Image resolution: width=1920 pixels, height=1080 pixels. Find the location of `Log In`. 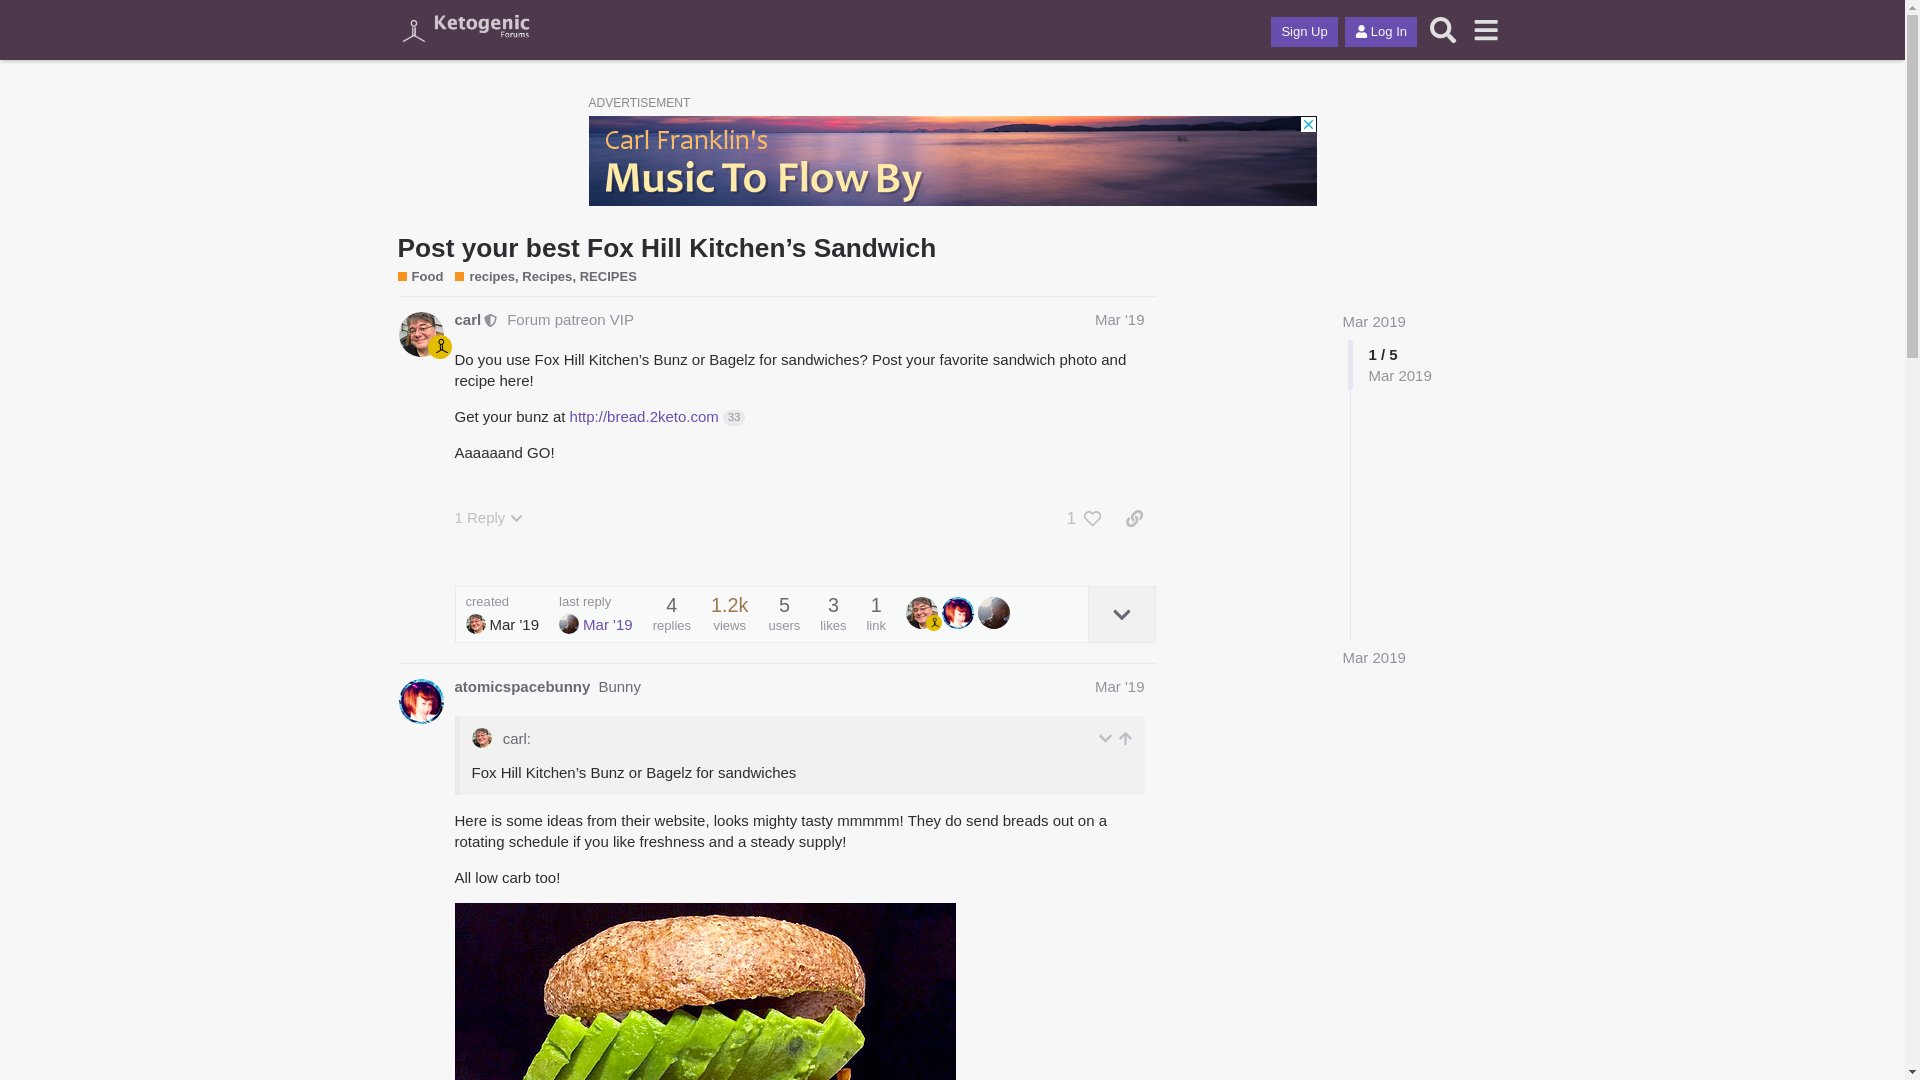

Log In is located at coordinates (1381, 31).